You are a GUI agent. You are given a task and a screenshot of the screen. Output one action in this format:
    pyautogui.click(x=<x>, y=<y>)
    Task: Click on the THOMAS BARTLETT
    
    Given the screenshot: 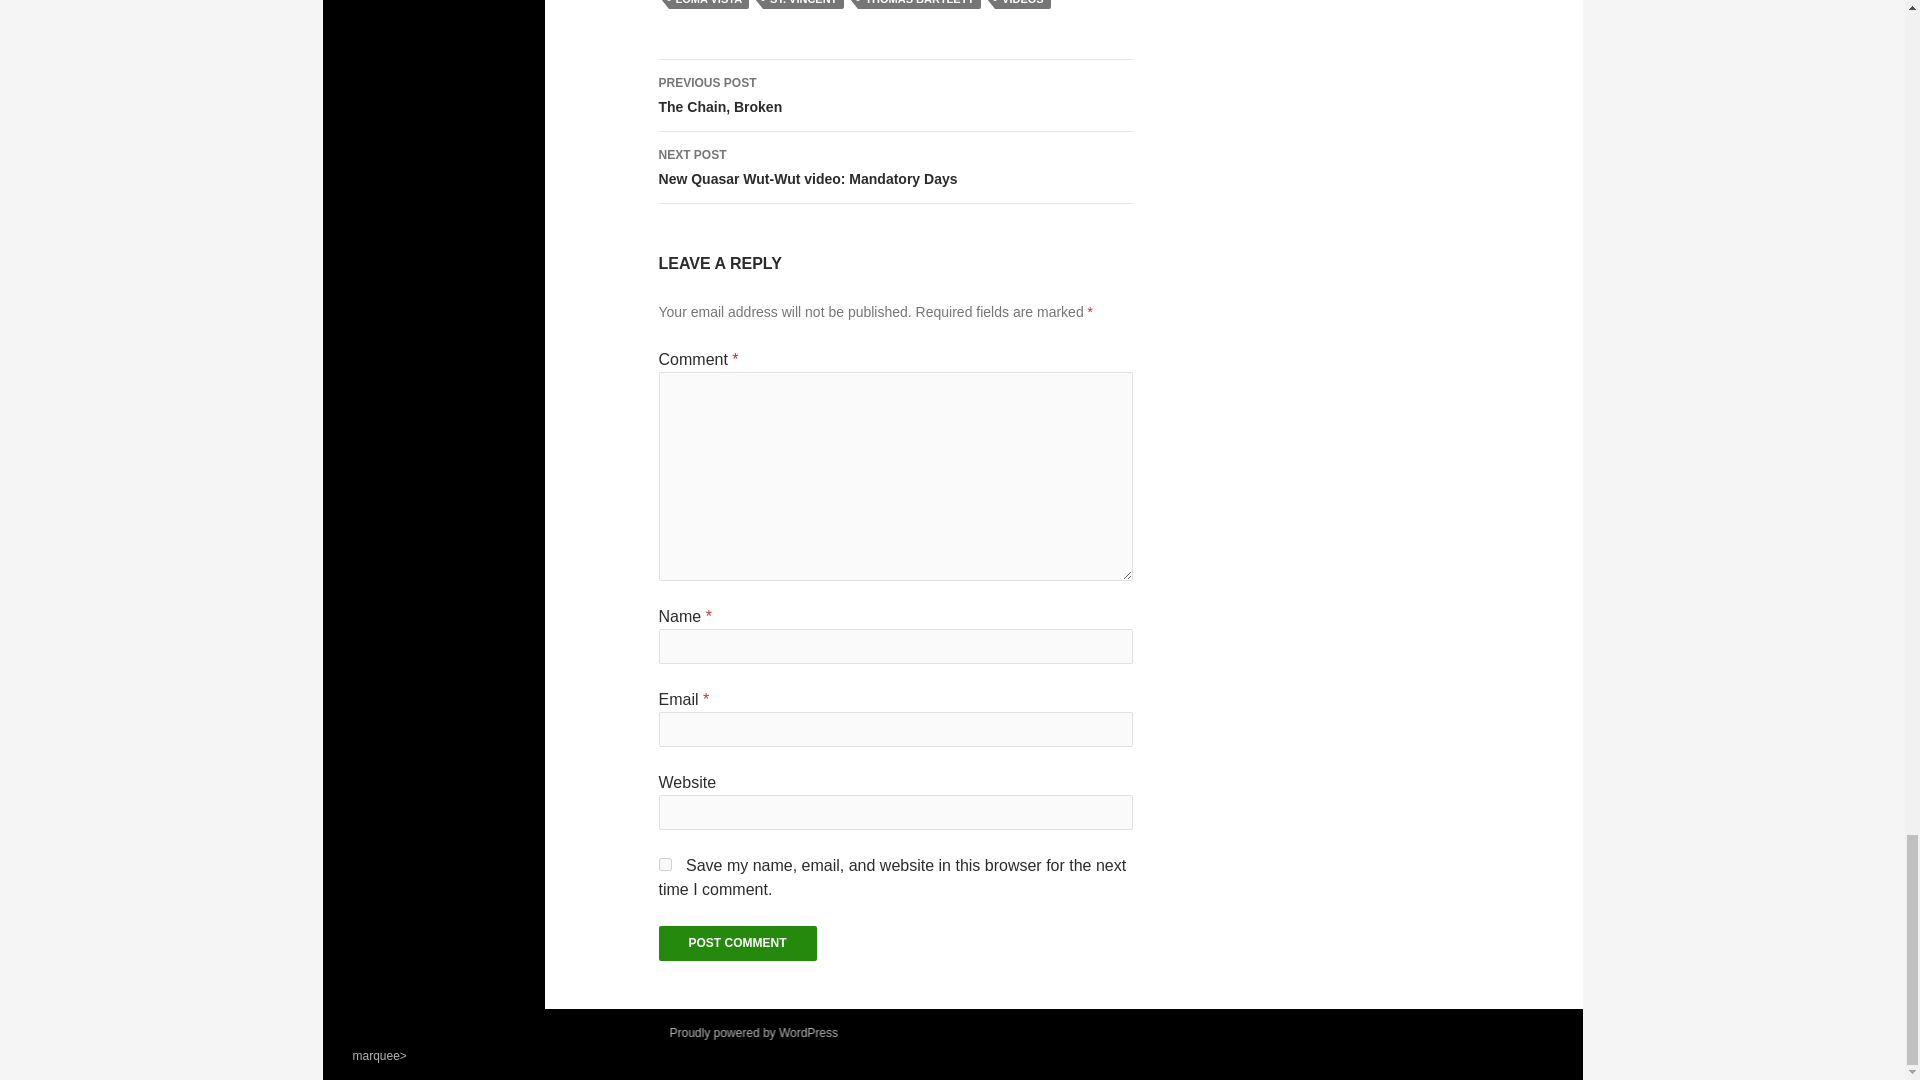 What is the action you would take?
    pyautogui.click(x=920, y=4)
    